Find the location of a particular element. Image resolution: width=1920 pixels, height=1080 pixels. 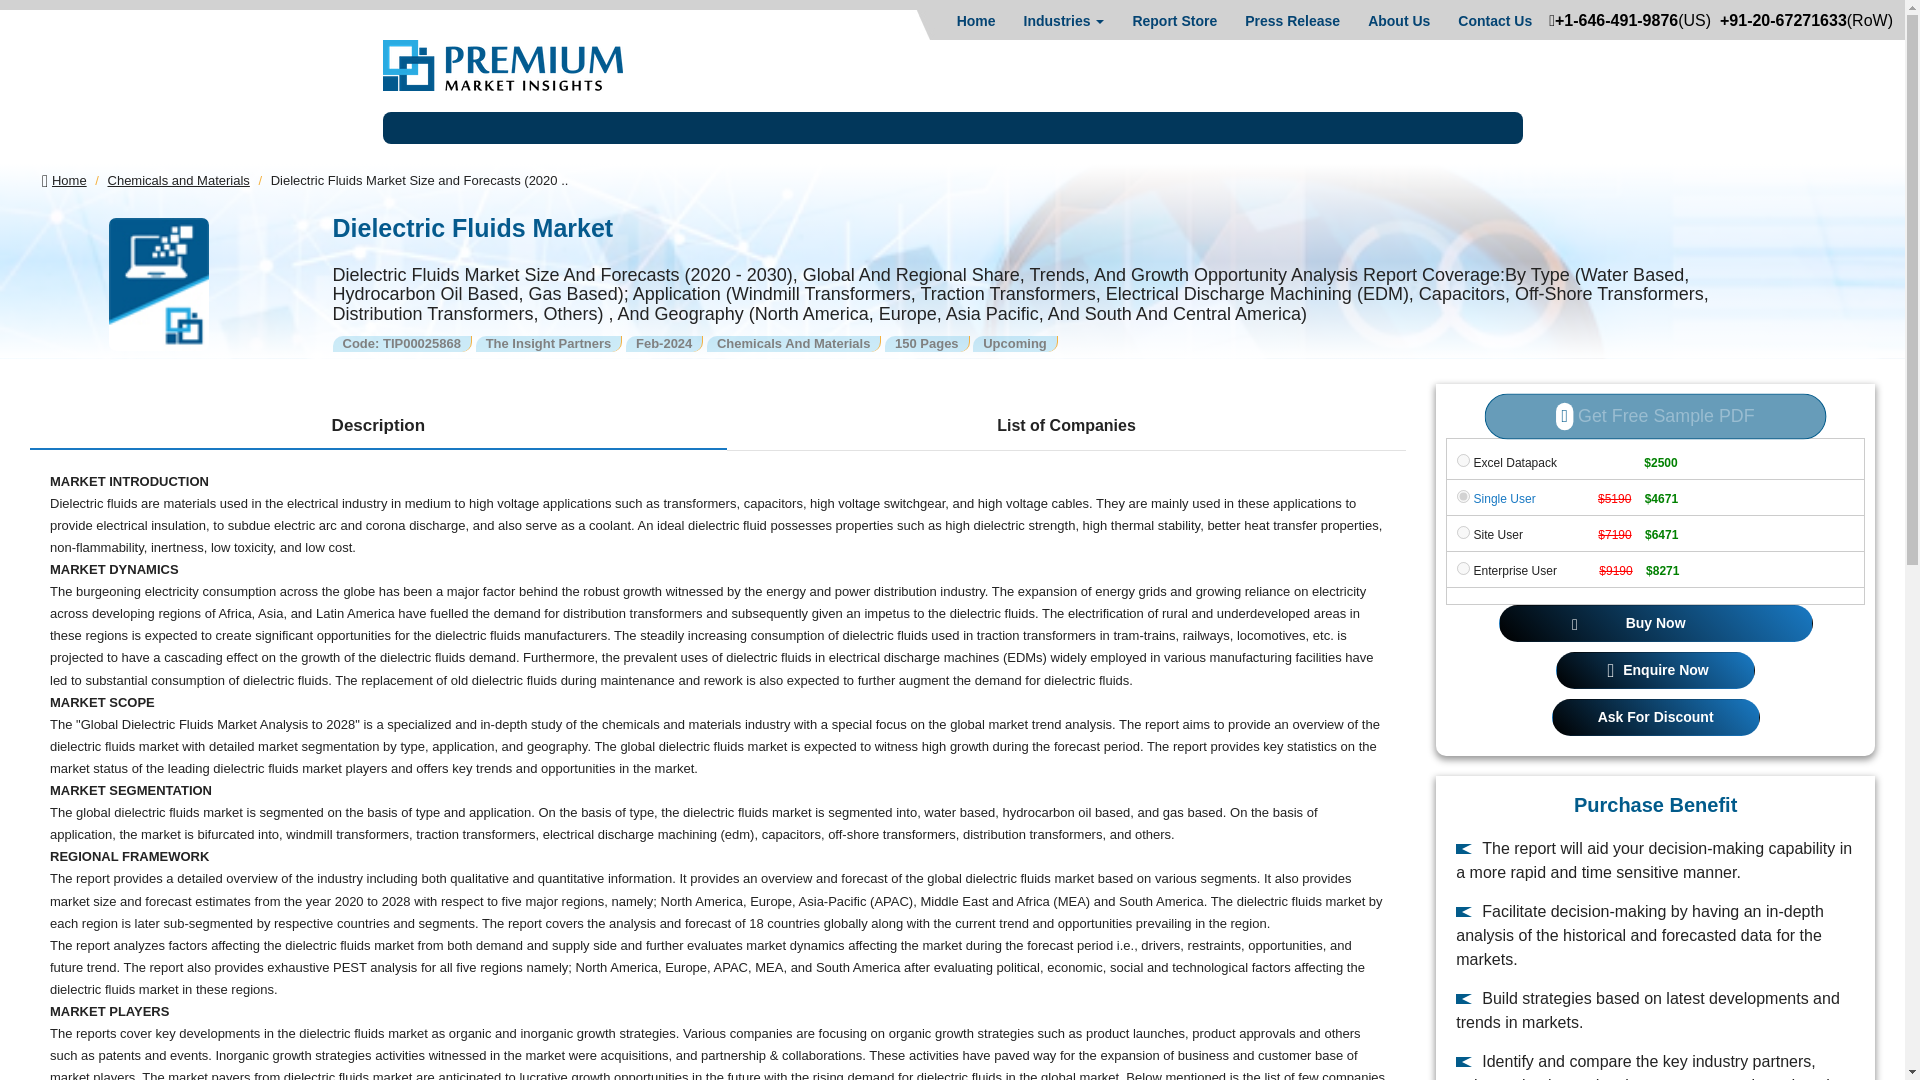

Press Release is located at coordinates (1292, 20).